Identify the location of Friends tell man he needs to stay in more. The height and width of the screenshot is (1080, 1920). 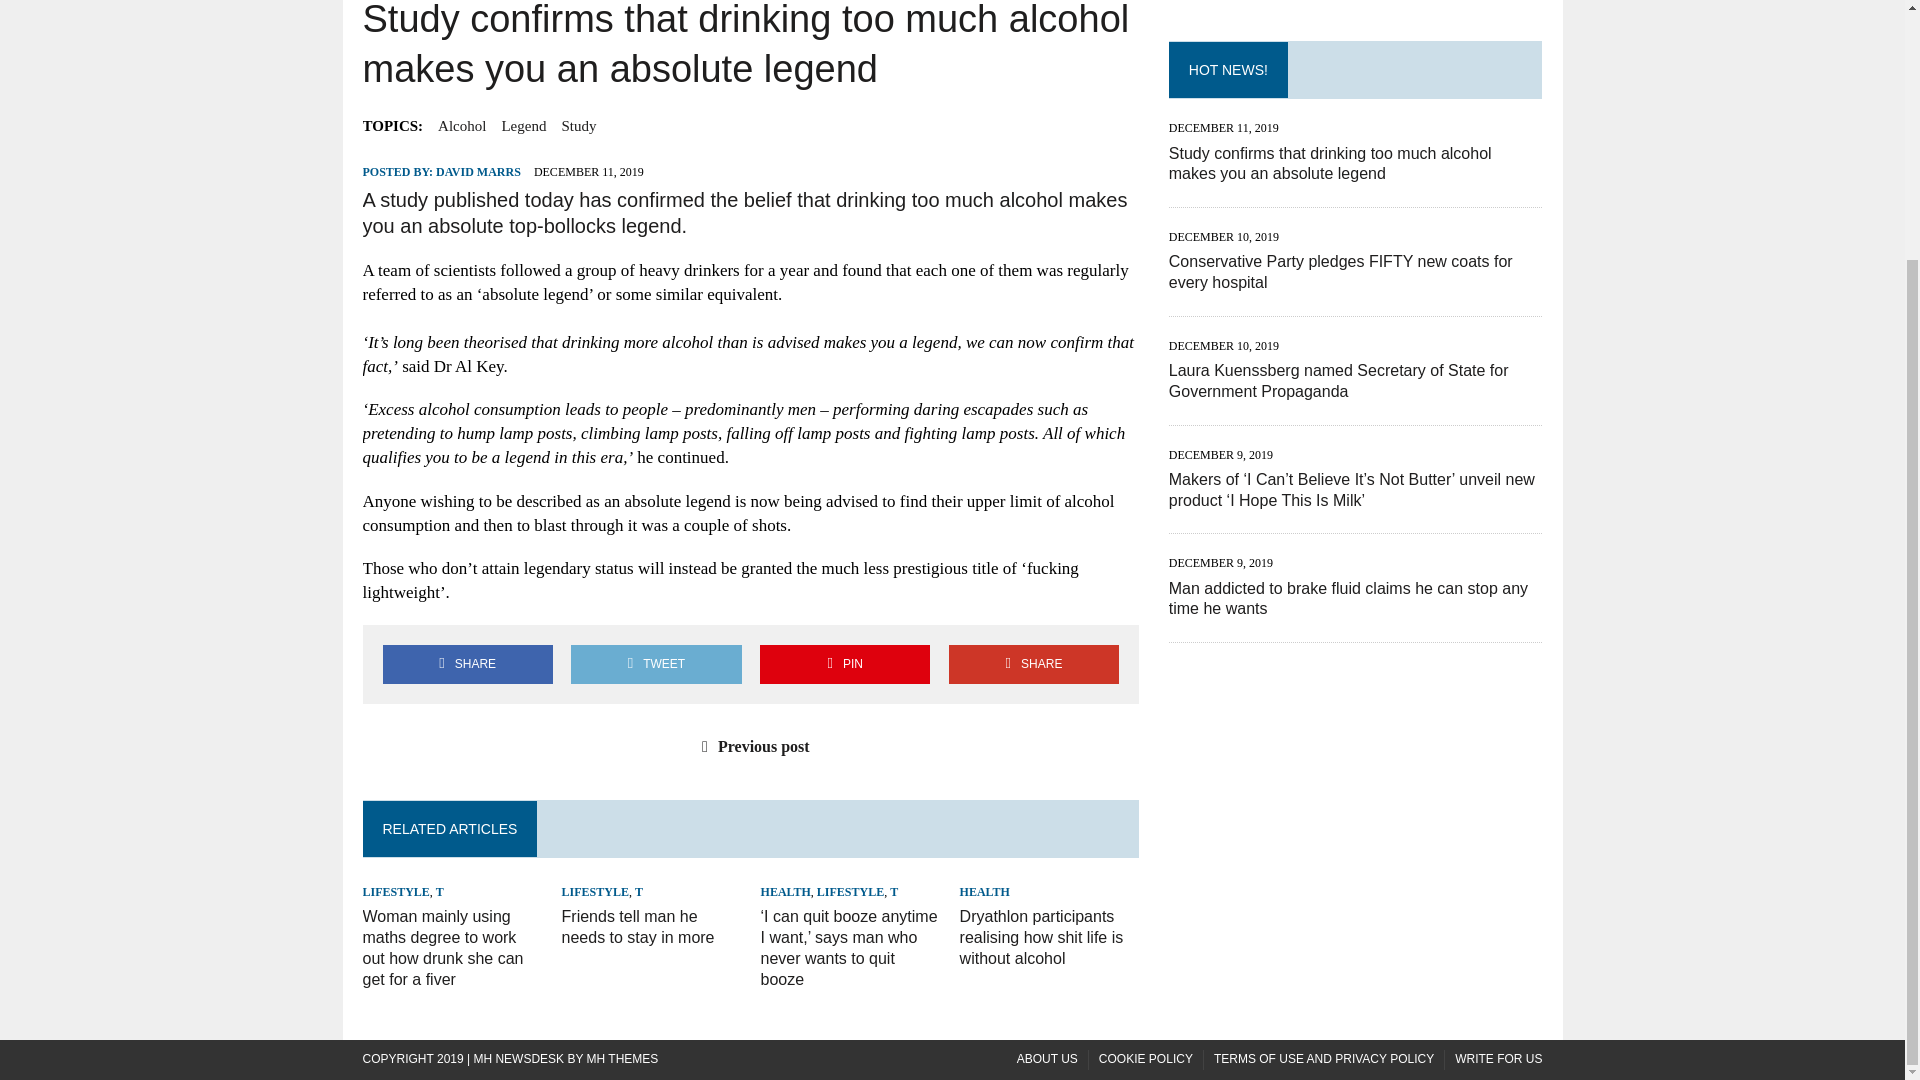
(638, 927).